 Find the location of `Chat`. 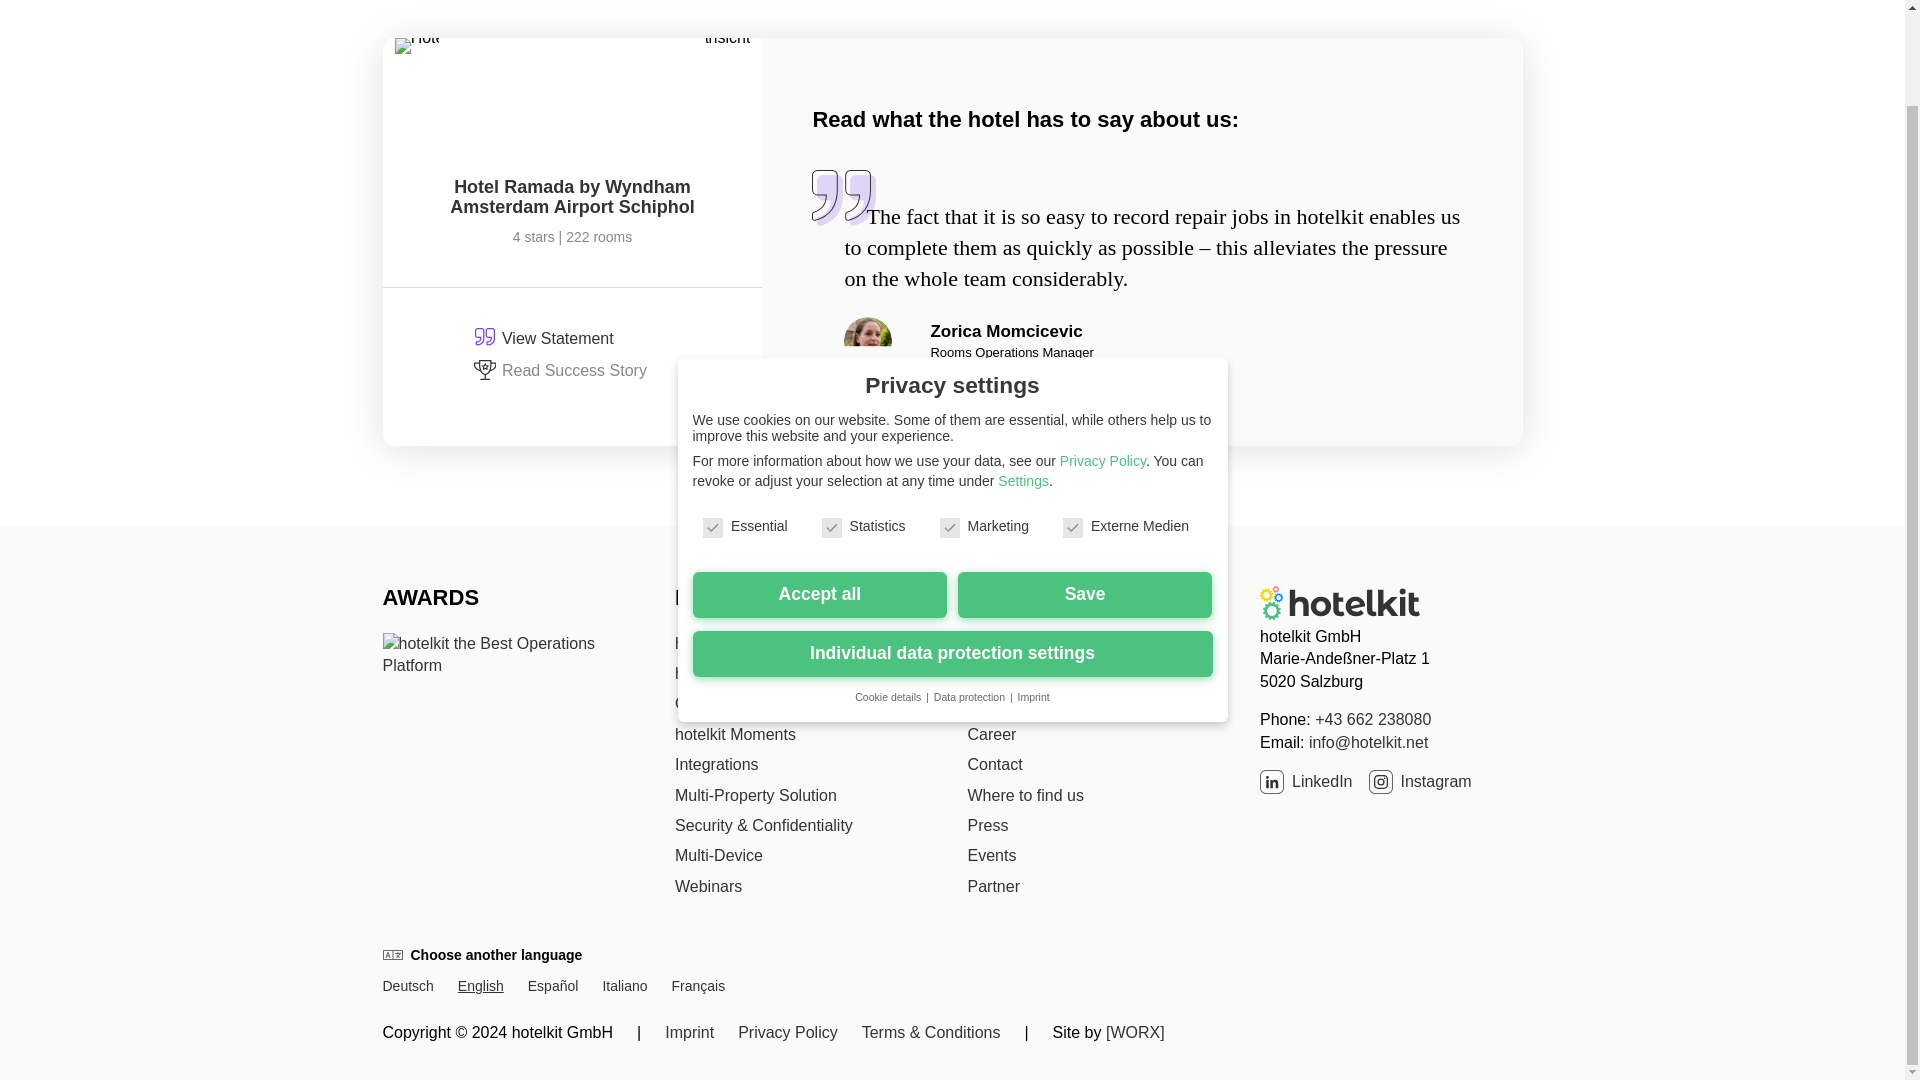

Chat is located at coordinates (692, 703).